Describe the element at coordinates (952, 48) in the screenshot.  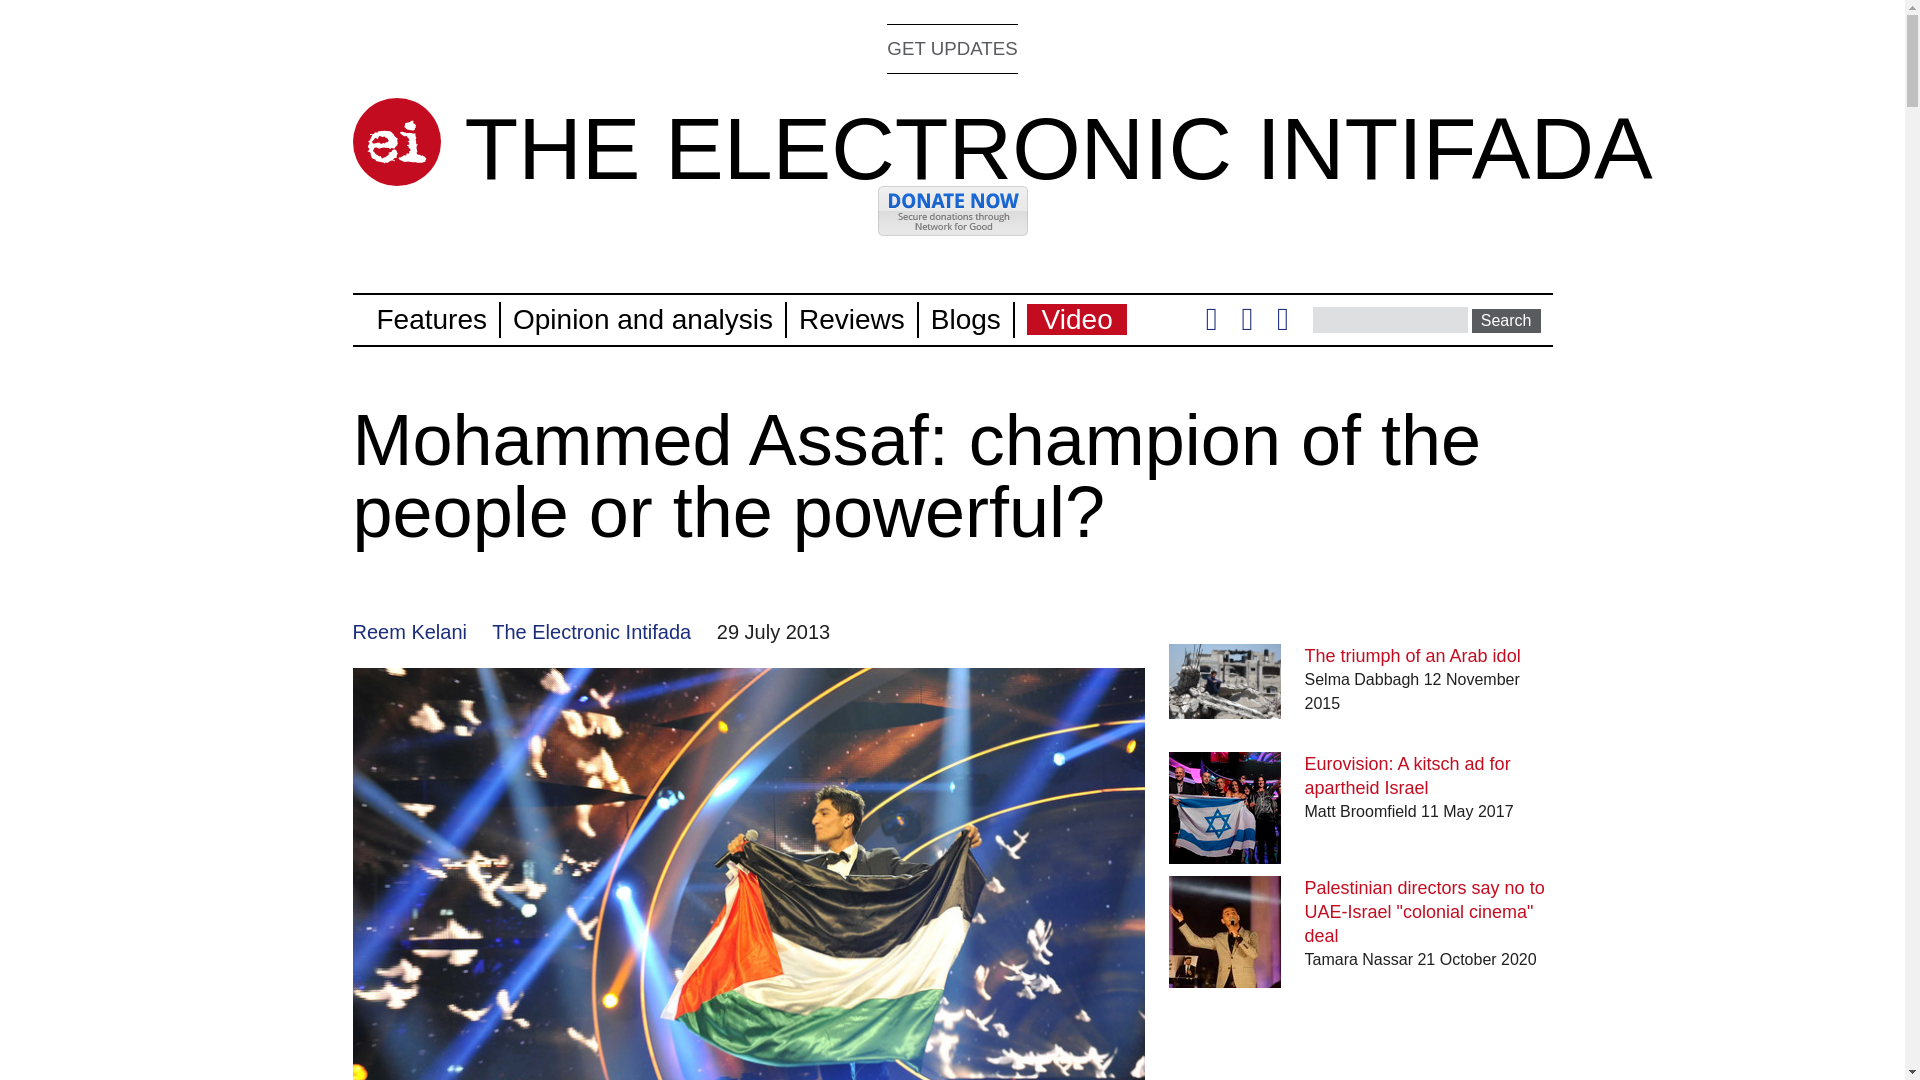
I see `GET UPDATES` at that location.